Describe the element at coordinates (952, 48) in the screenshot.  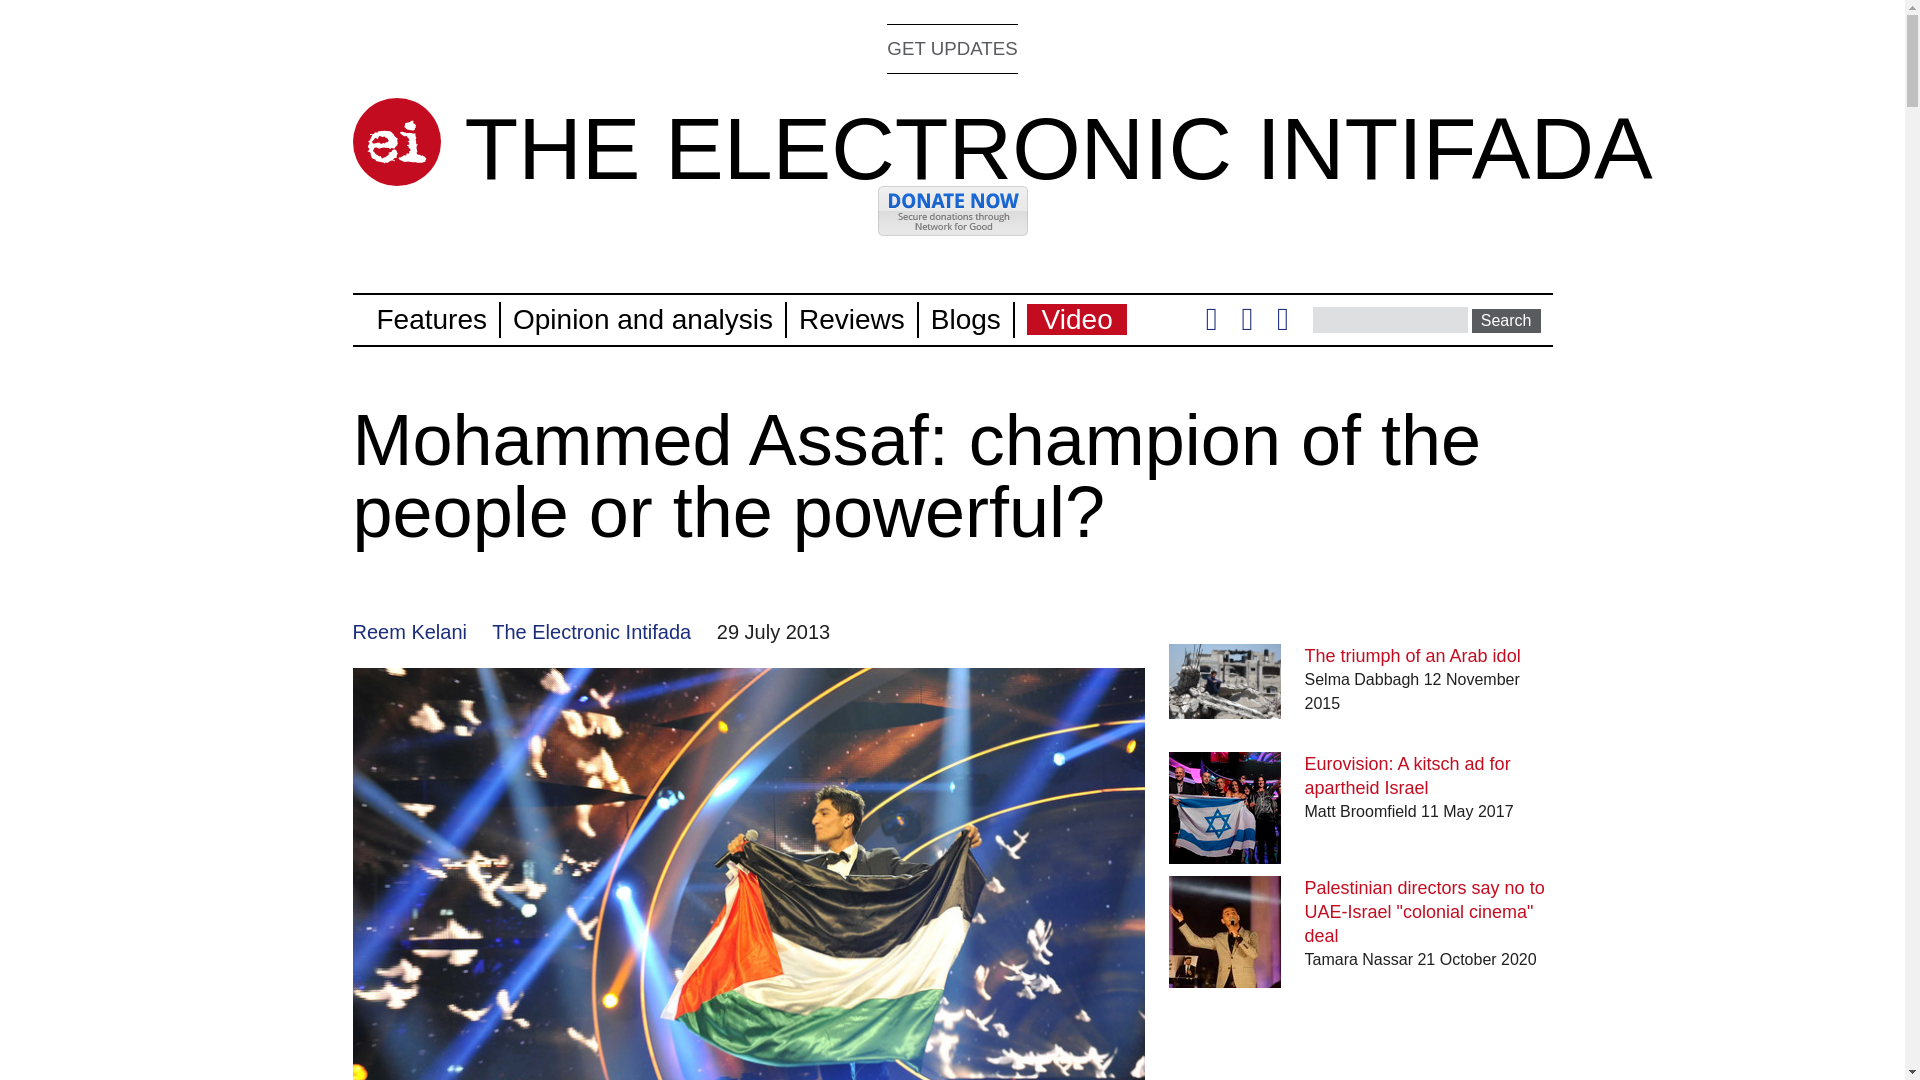
I see `GET UPDATES` at that location.